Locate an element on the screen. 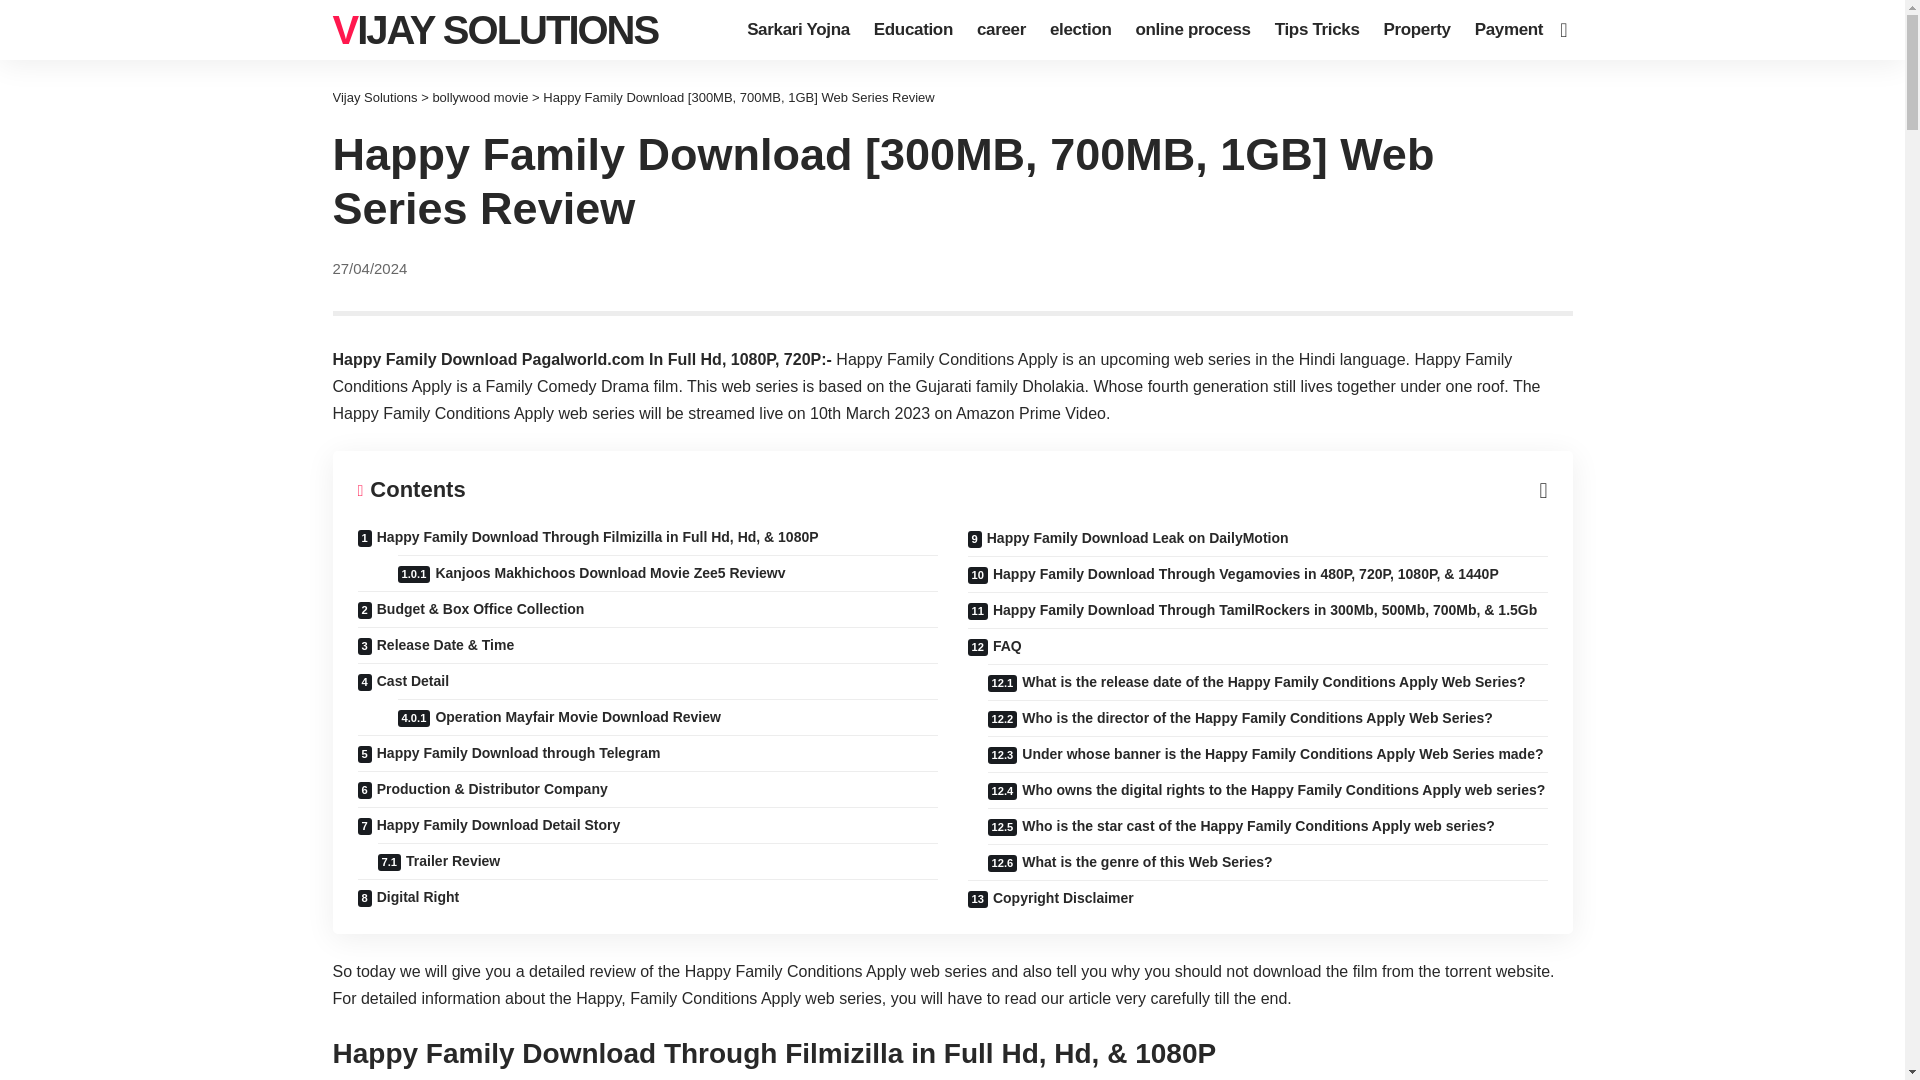 The image size is (1920, 1080). career is located at coordinates (1002, 30).